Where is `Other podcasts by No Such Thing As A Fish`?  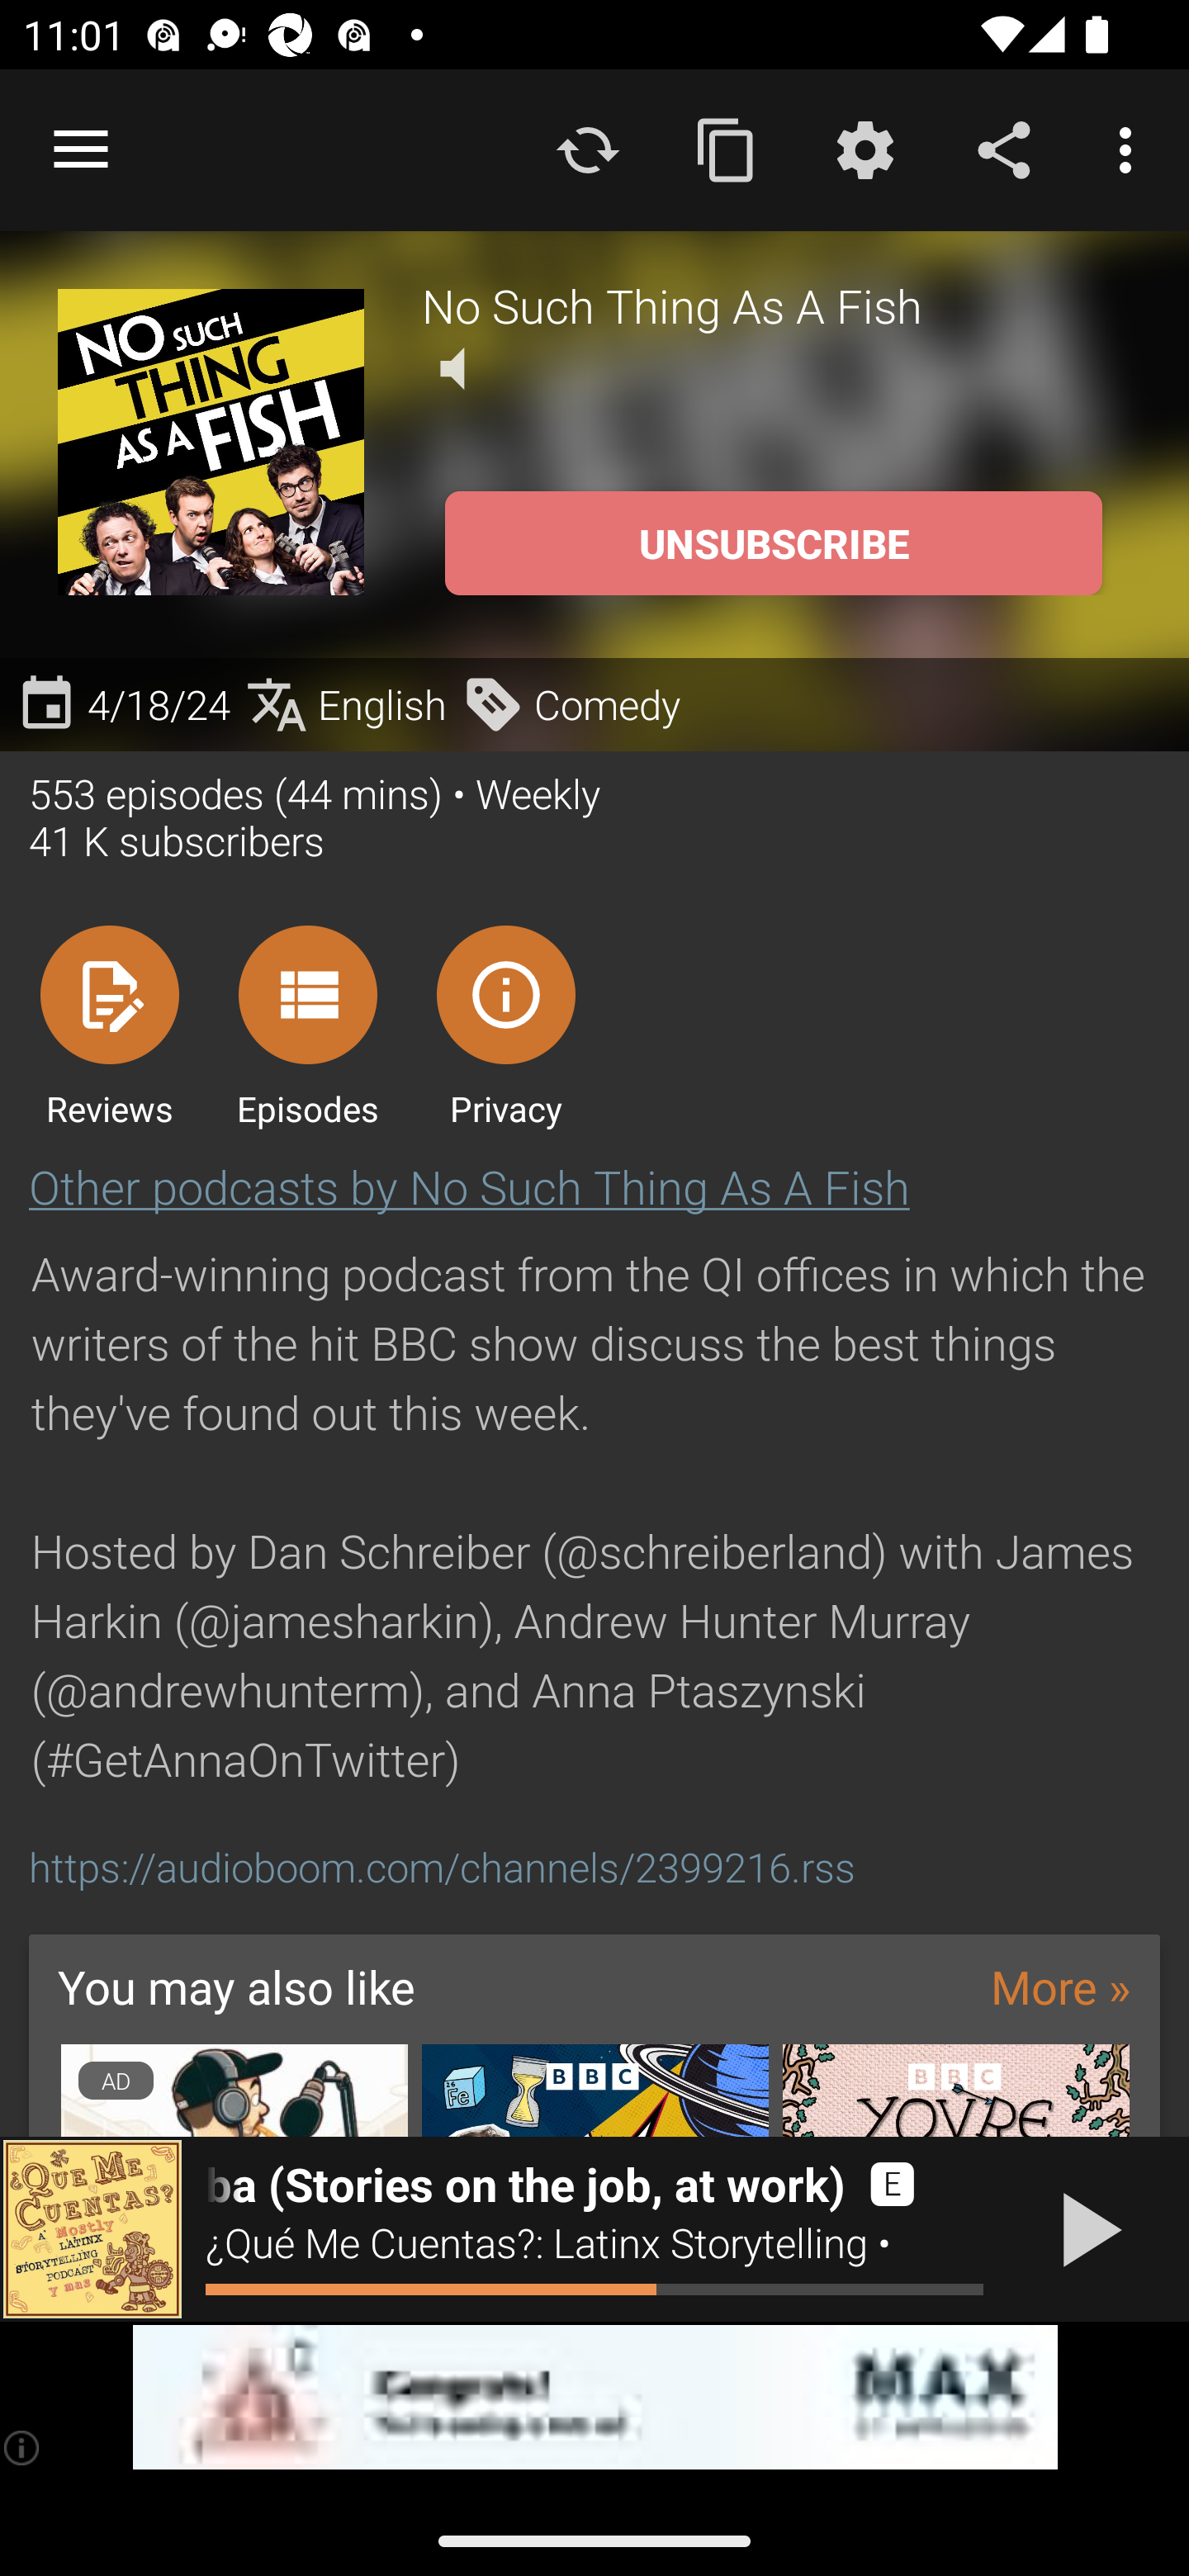
Other podcasts by No Such Thing As A Fish is located at coordinates (469, 1186).